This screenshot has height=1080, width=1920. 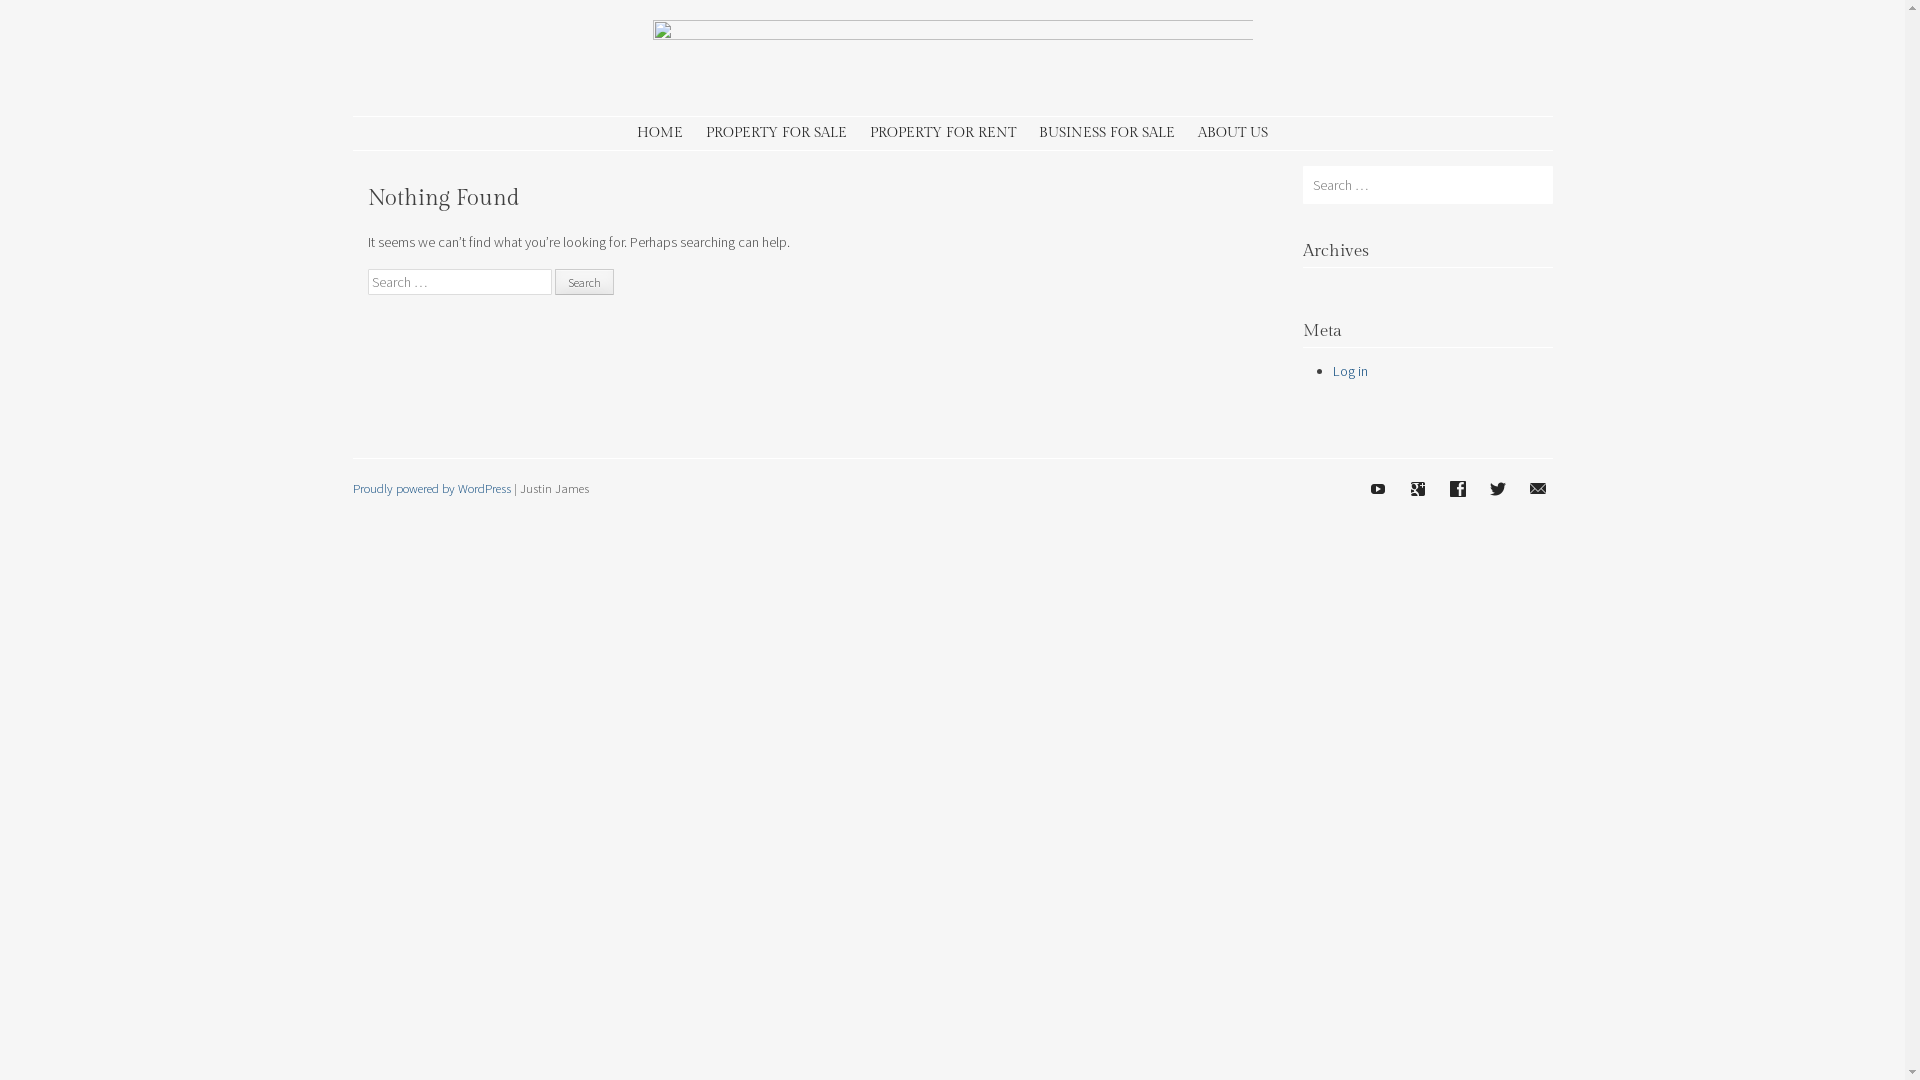 What do you see at coordinates (30, 13) in the screenshot?
I see `Search` at bounding box center [30, 13].